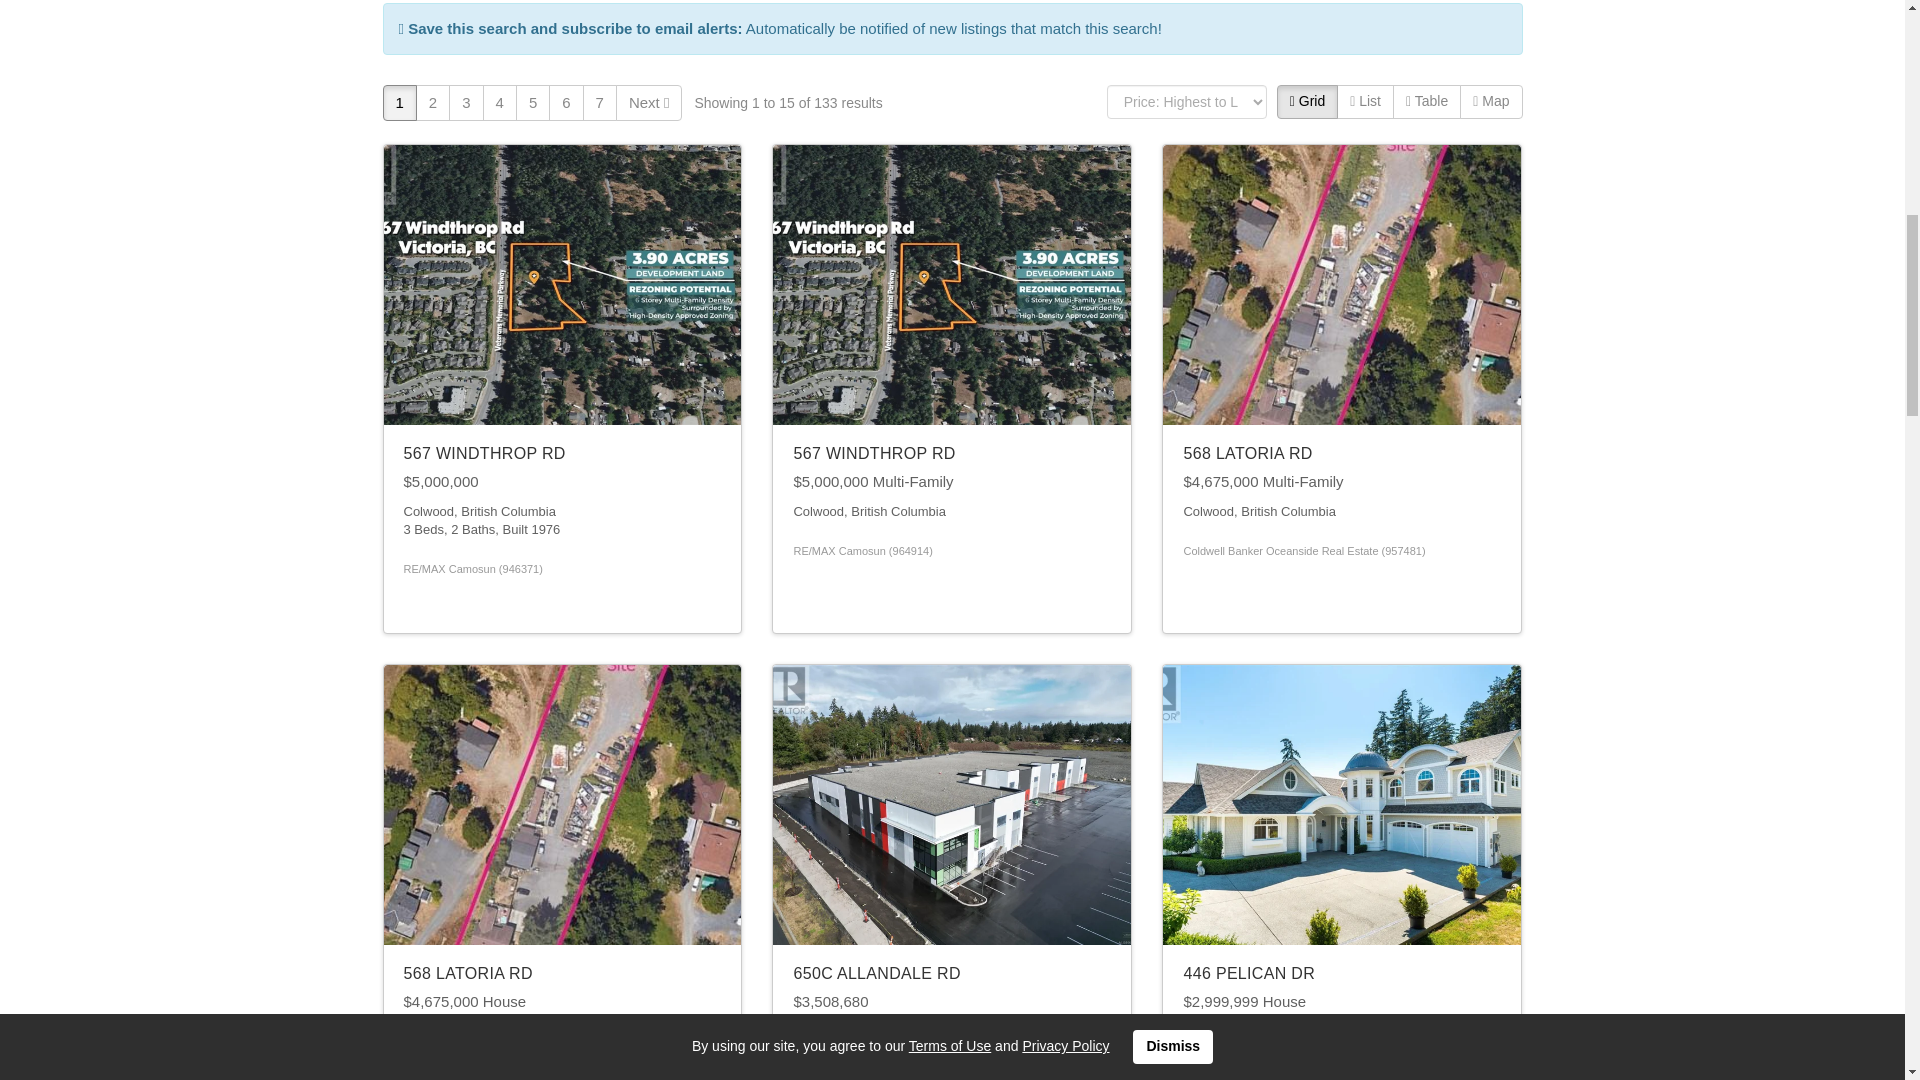  What do you see at coordinates (500, 102) in the screenshot?
I see `4` at bounding box center [500, 102].